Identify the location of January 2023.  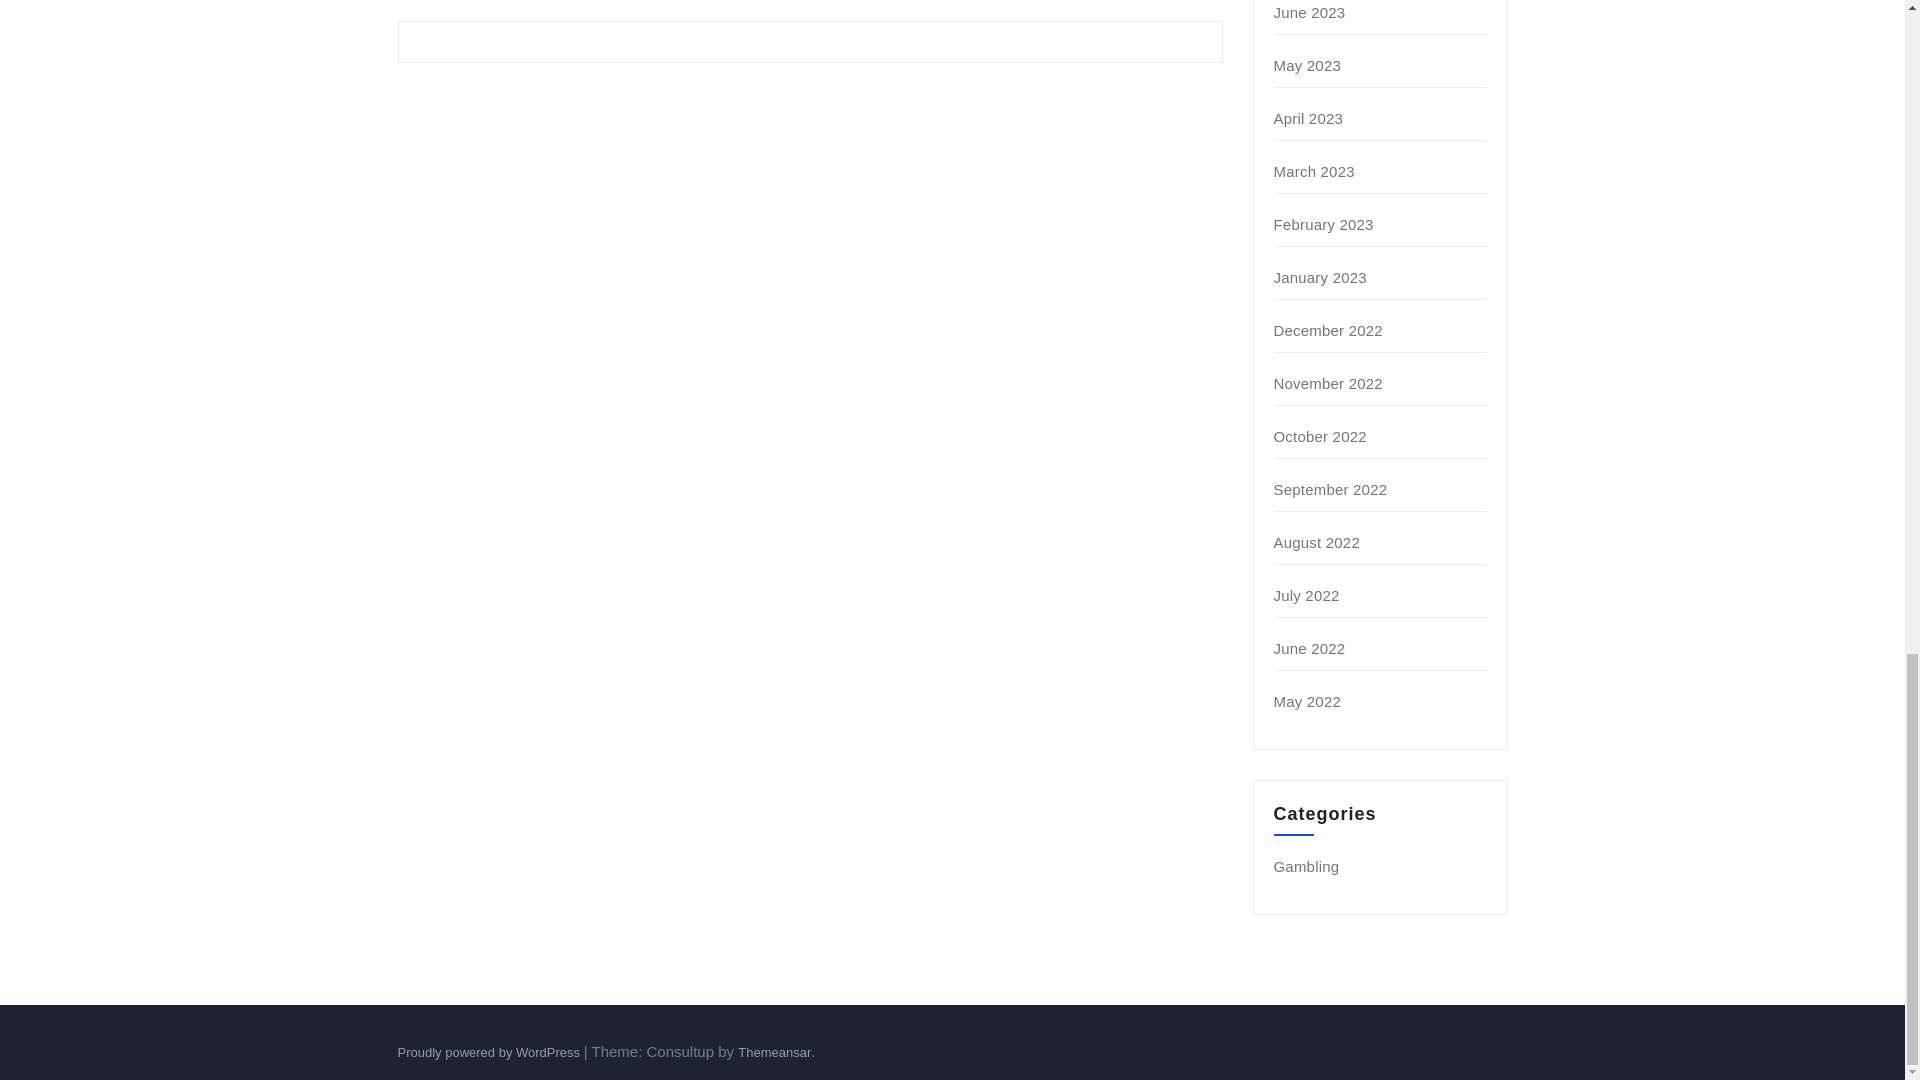
(1320, 277).